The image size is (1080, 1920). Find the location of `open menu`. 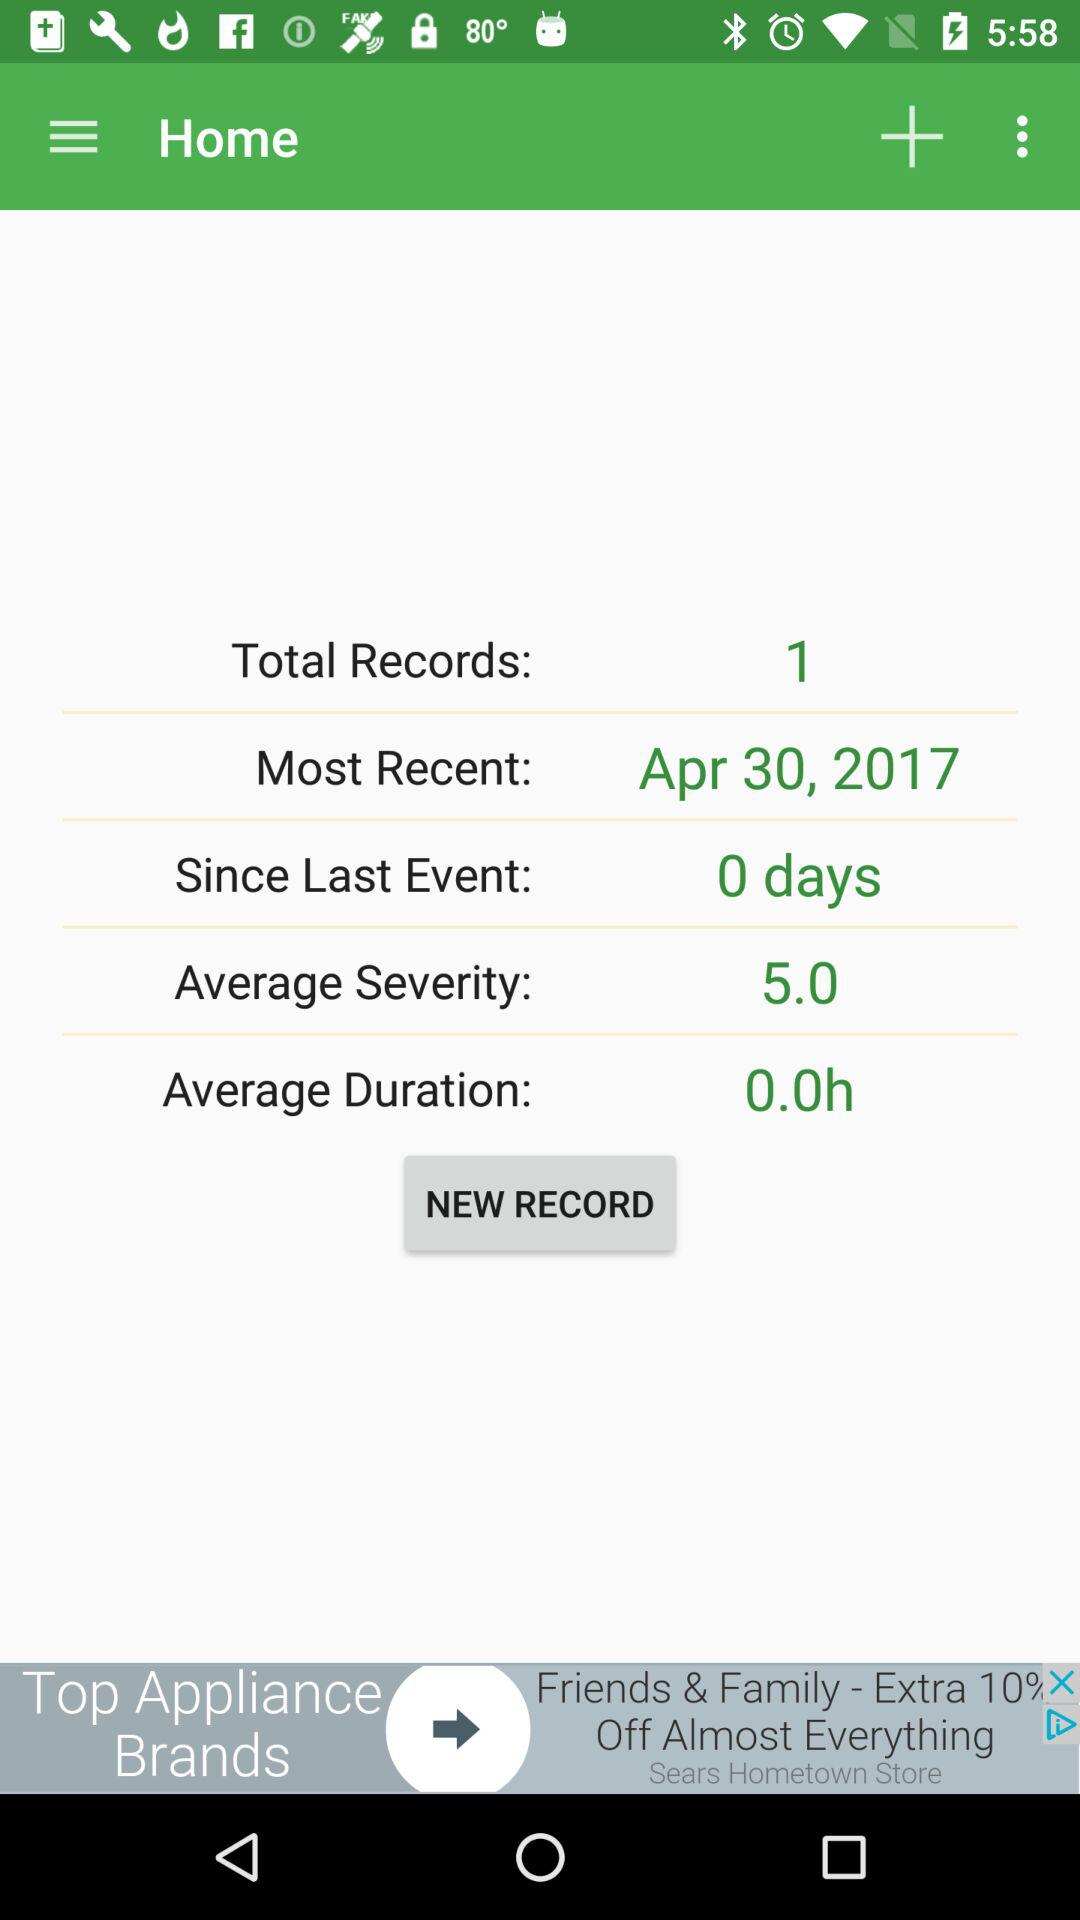

open menu is located at coordinates (74, 136).